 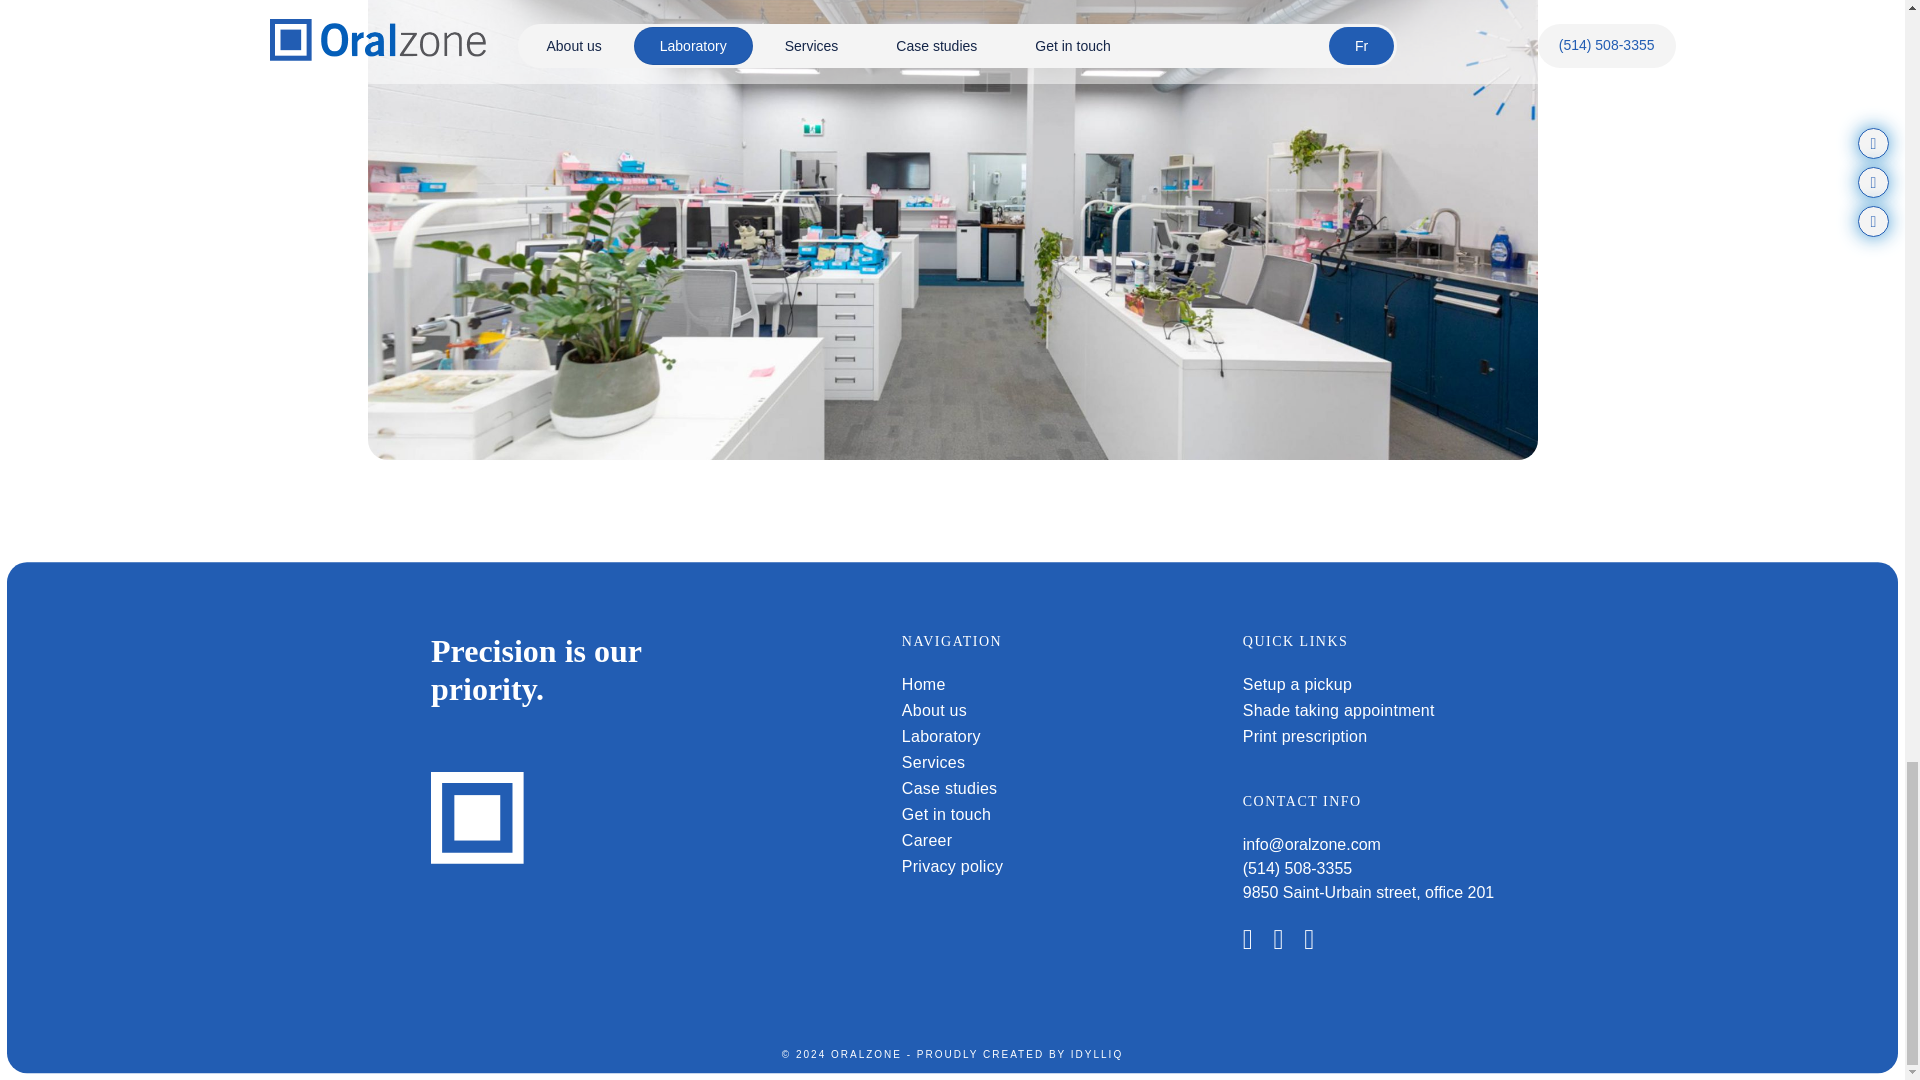 I want to click on Home, so click(x=924, y=684).